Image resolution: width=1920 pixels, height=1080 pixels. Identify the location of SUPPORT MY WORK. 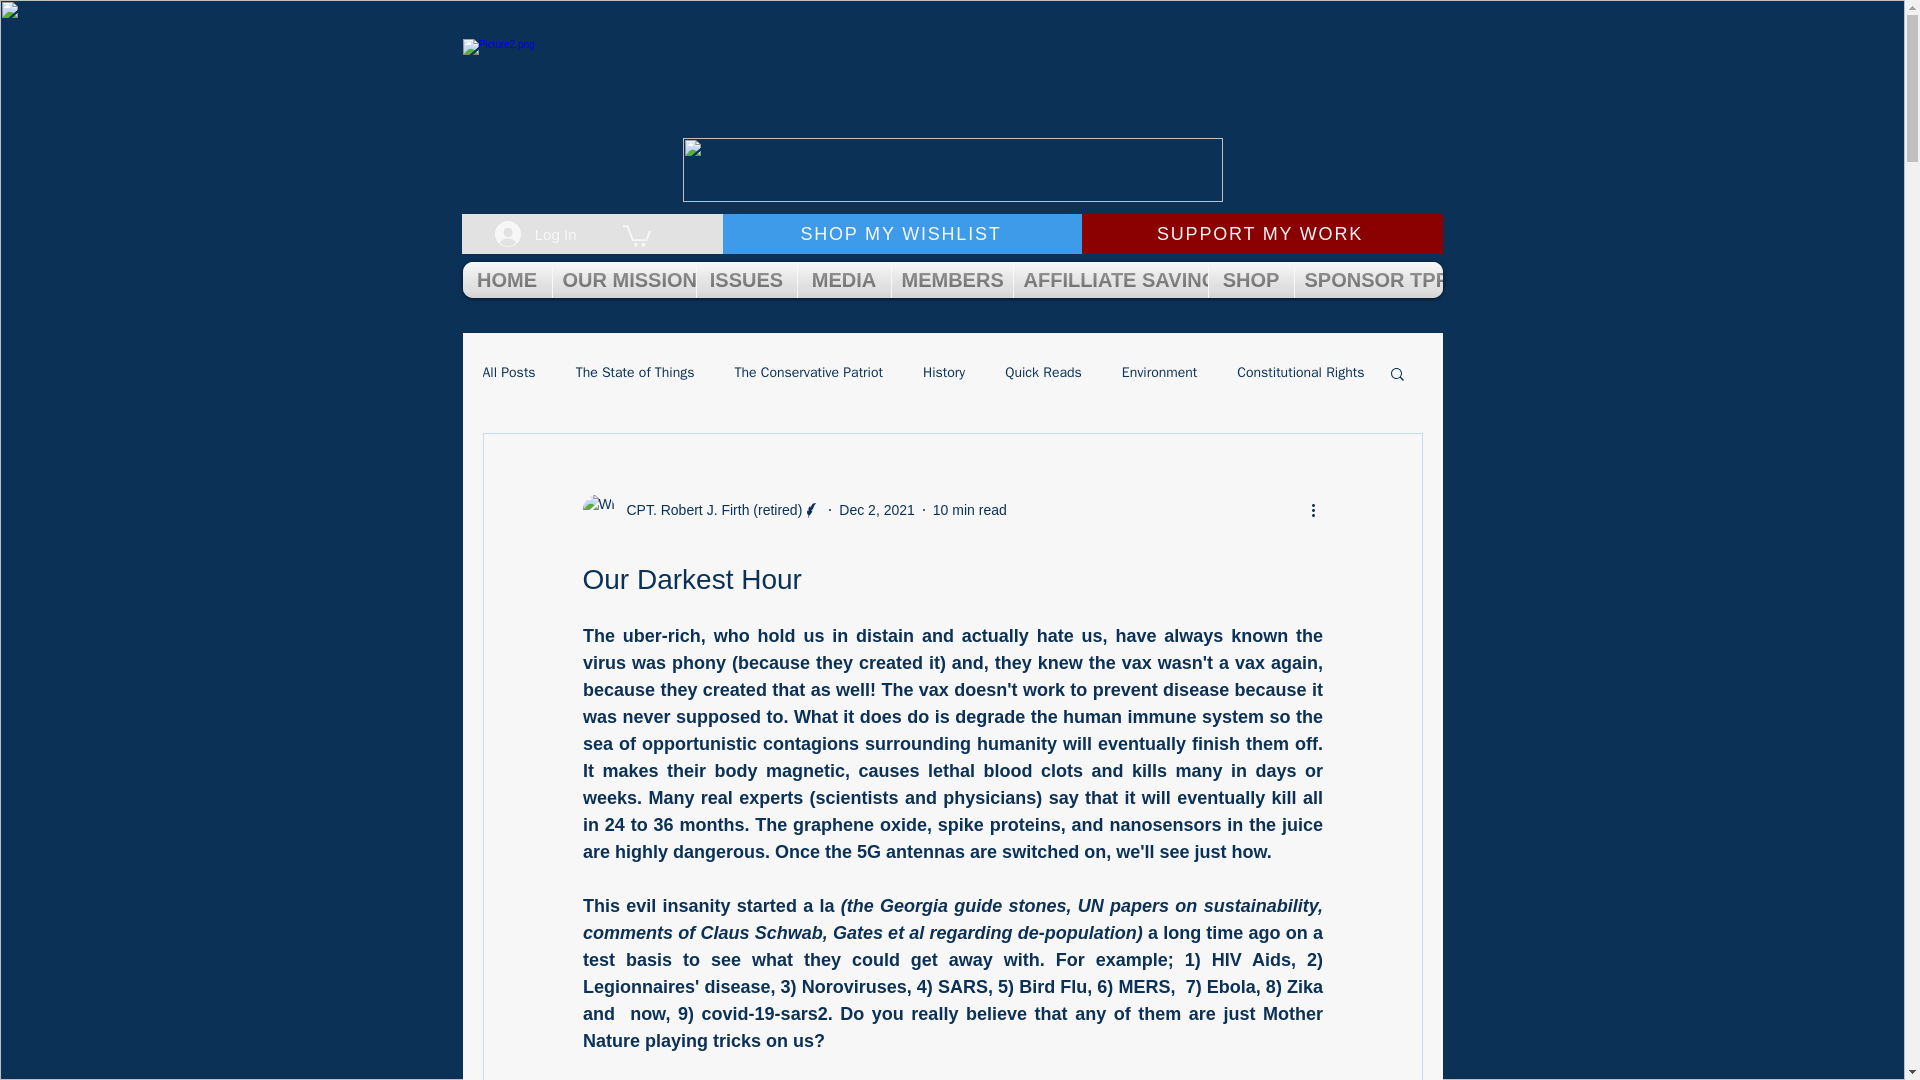
(1262, 233).